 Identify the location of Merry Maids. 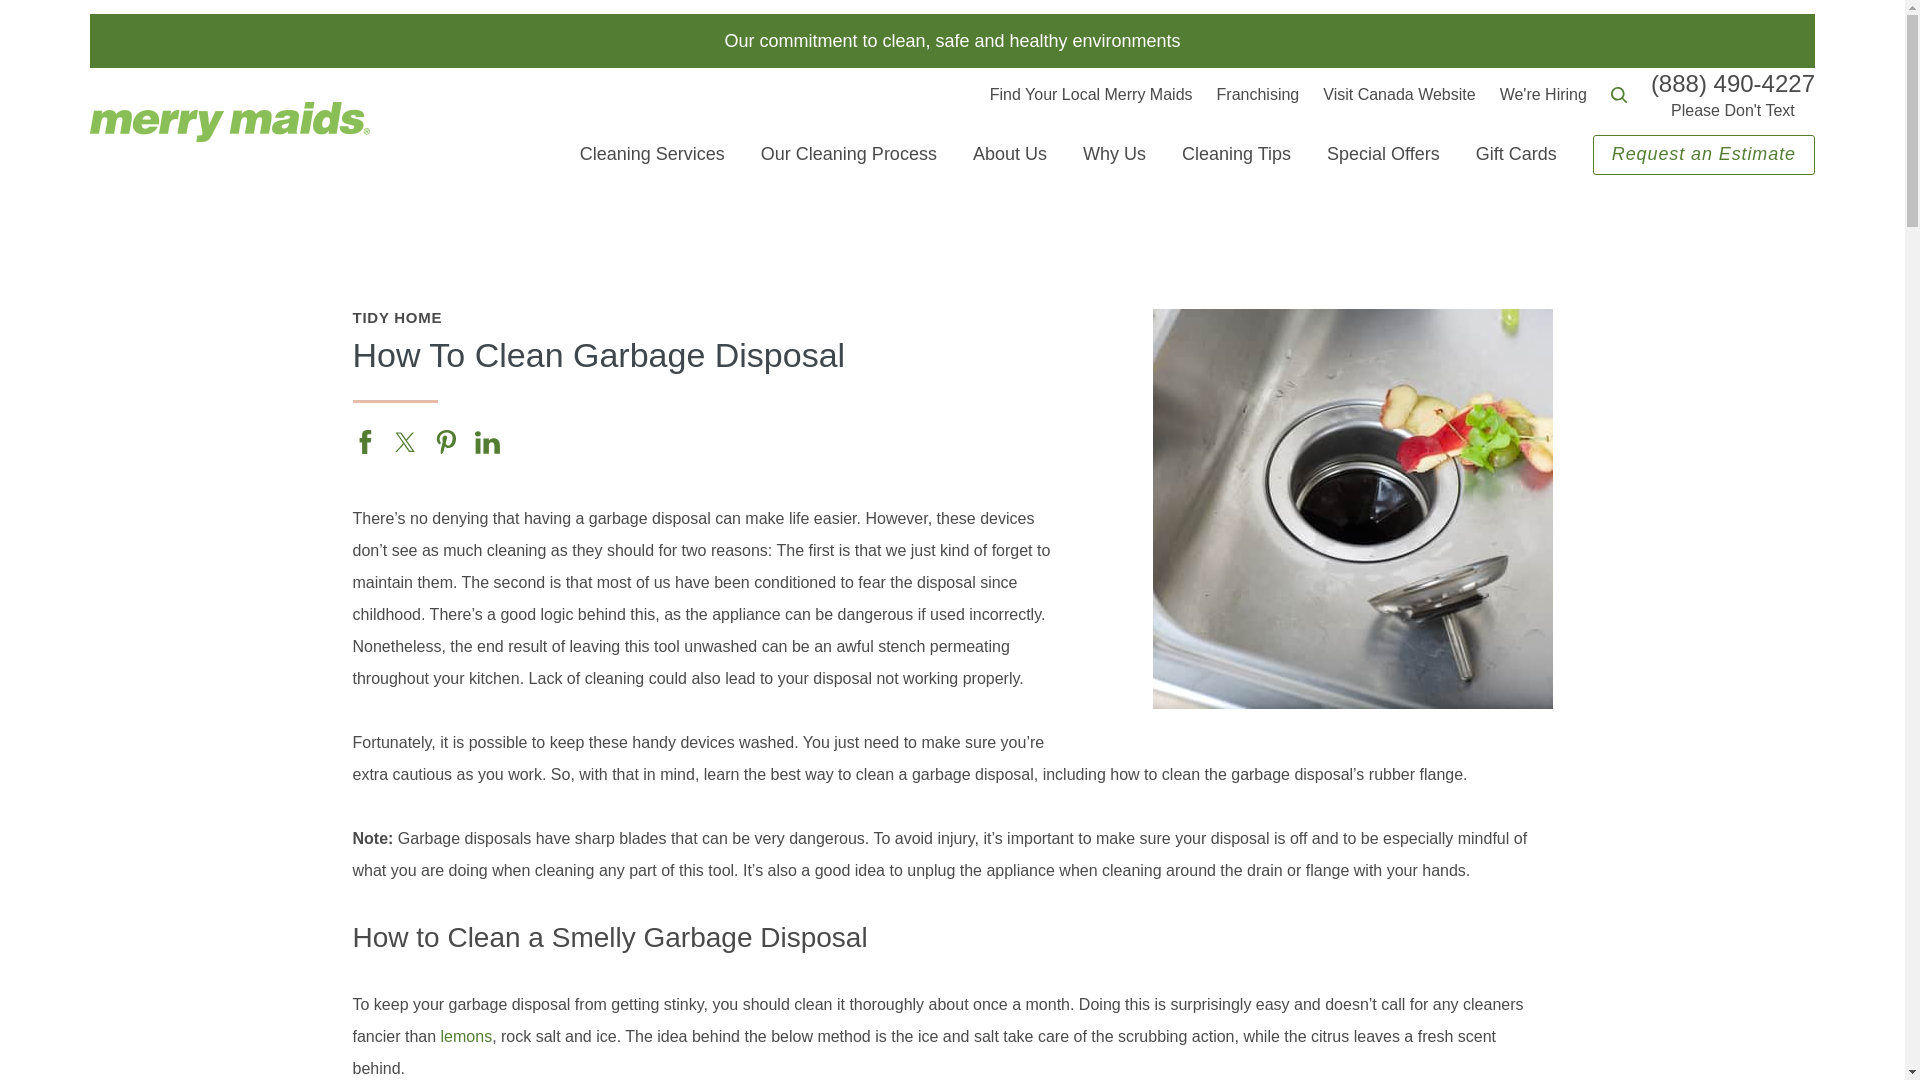
(230, 121).